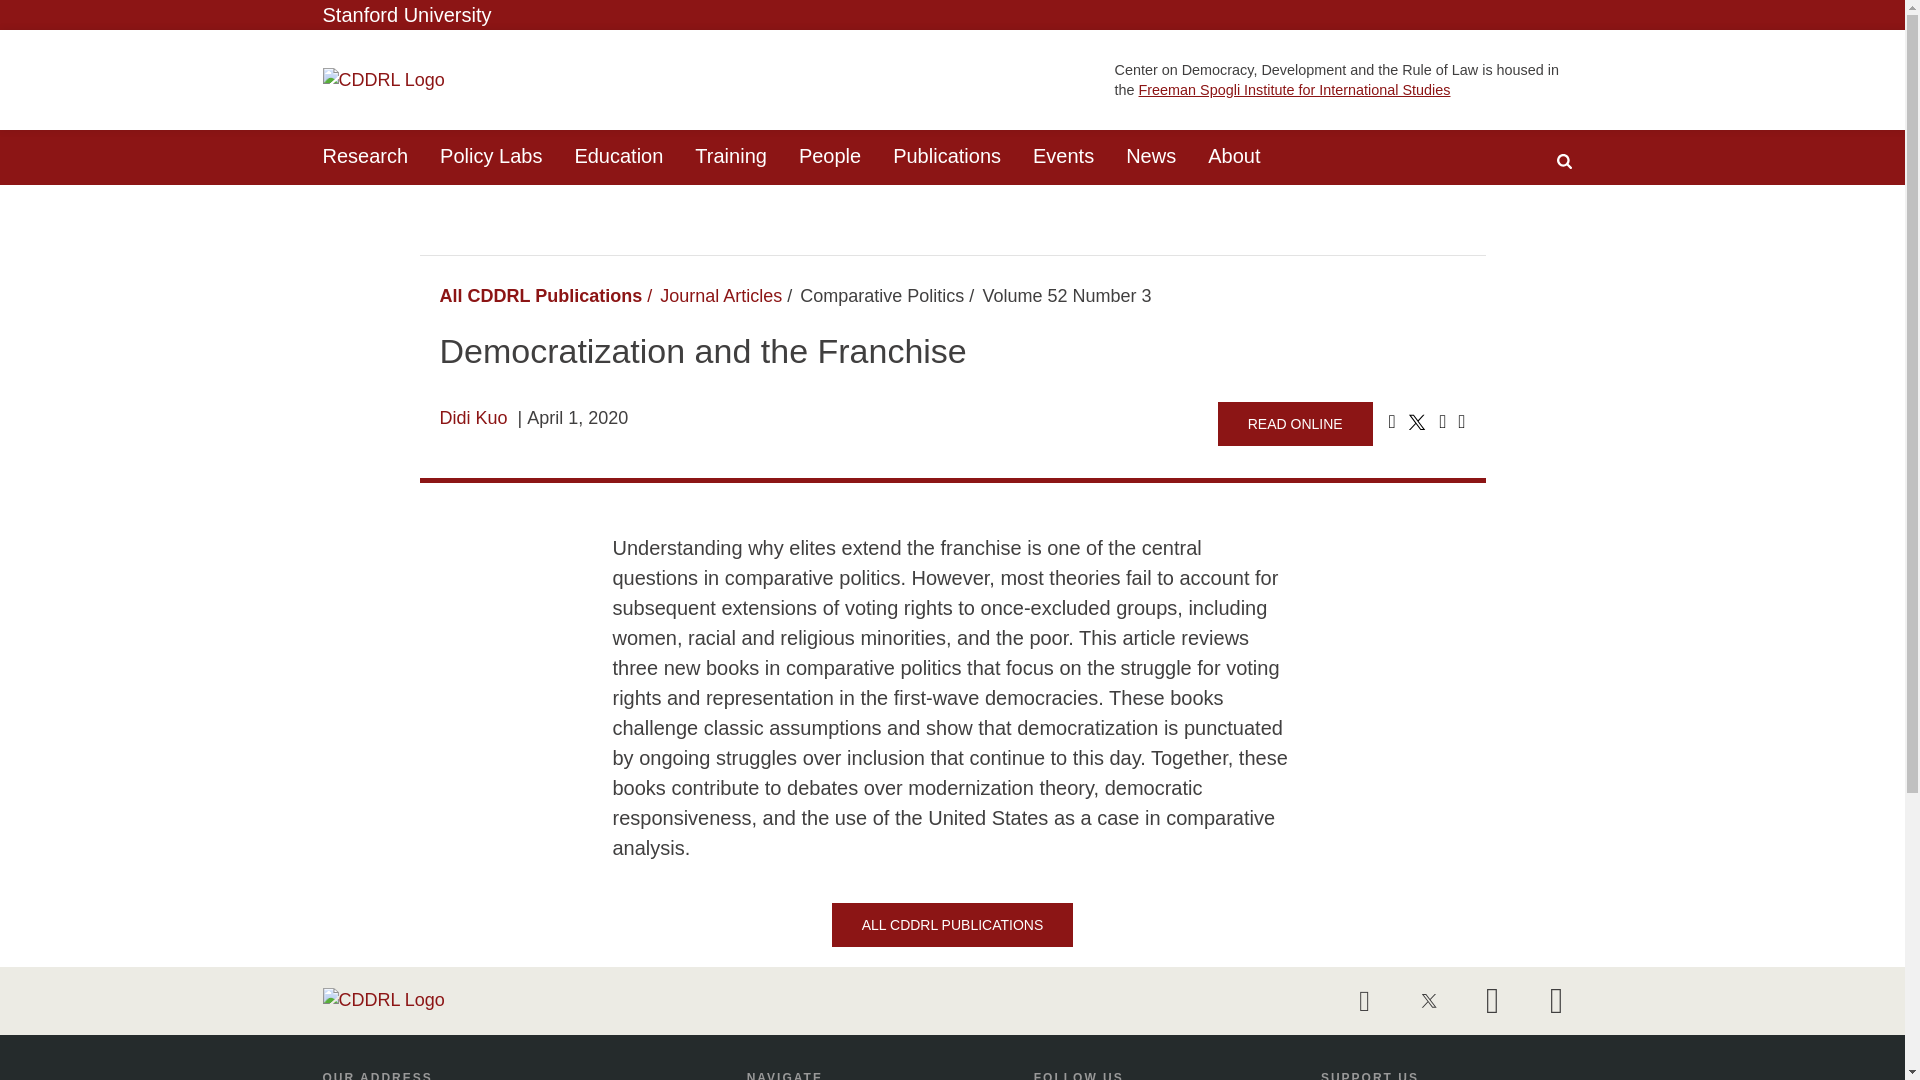 This screenshot has height=1080, width=1920. I want to click on Home, so click(382, 80).